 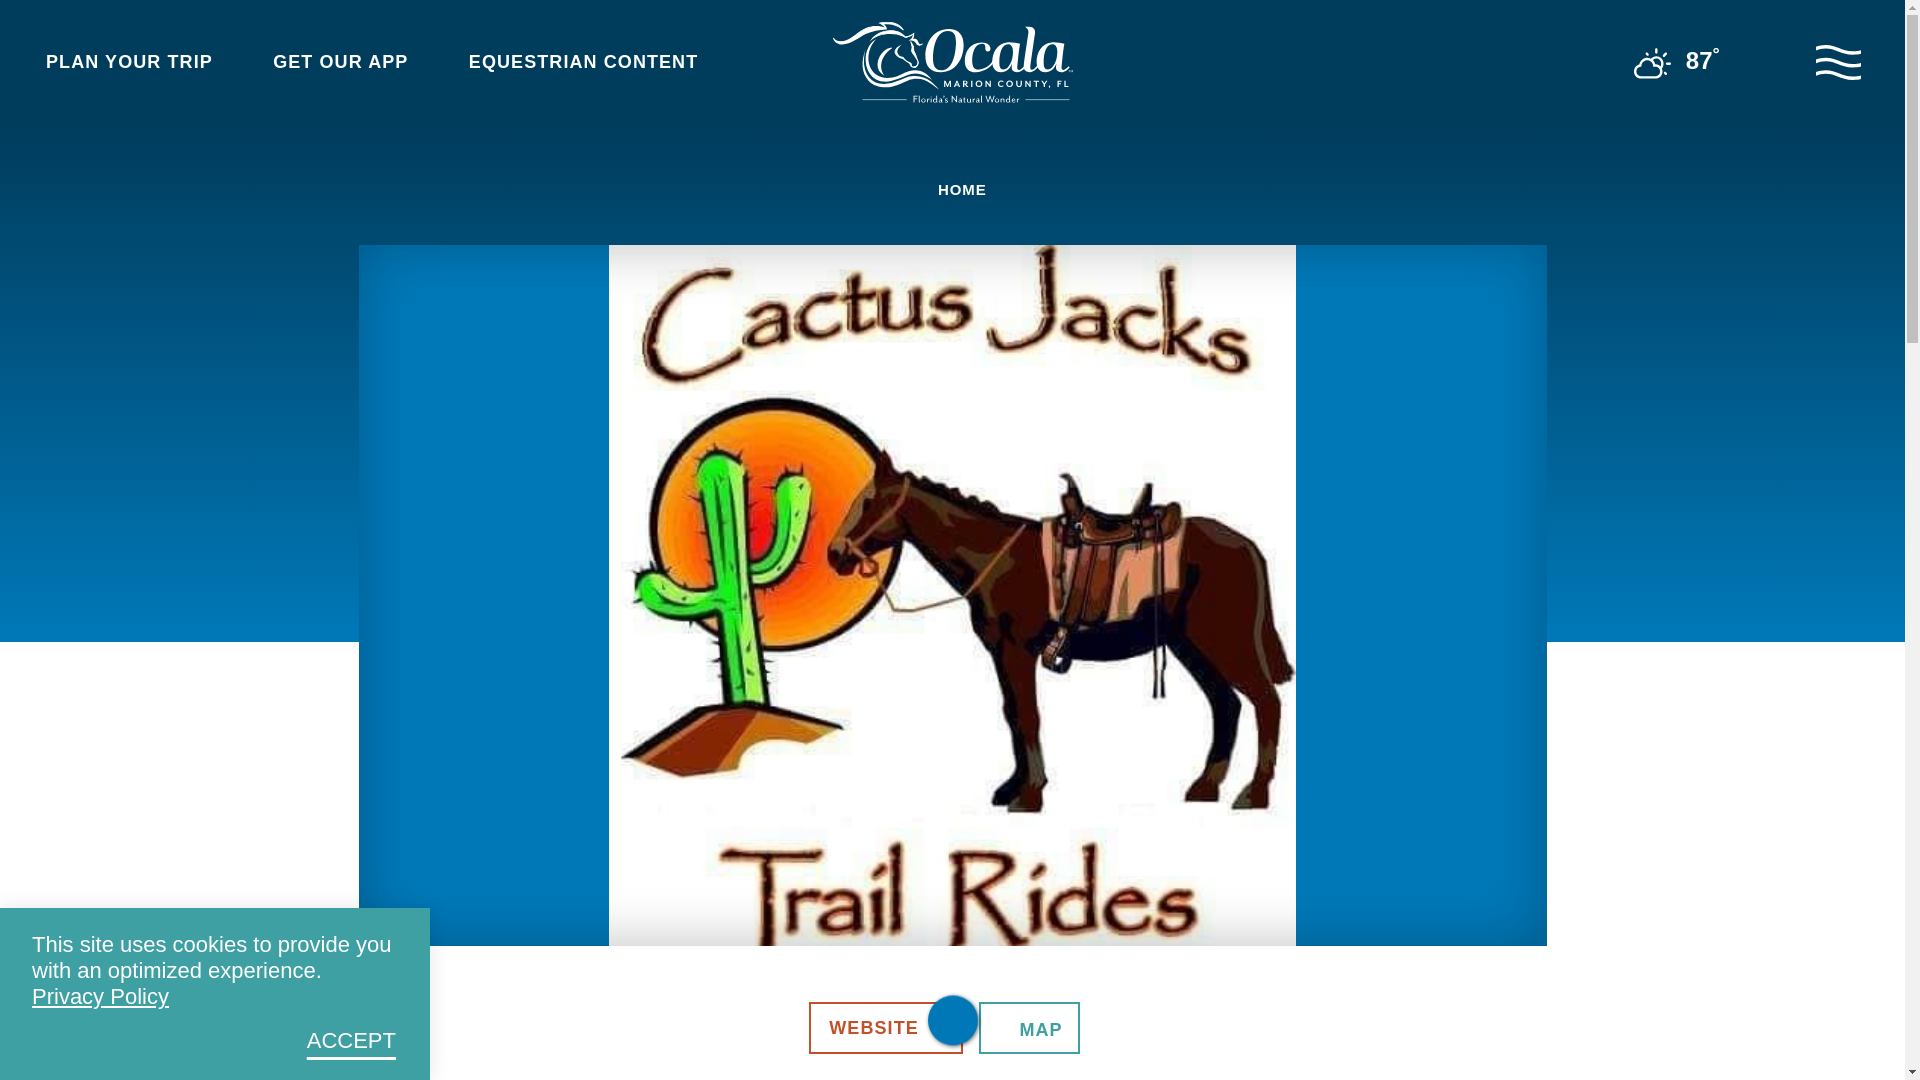 I want to click on Skip to content, so click(x=24, y=20).